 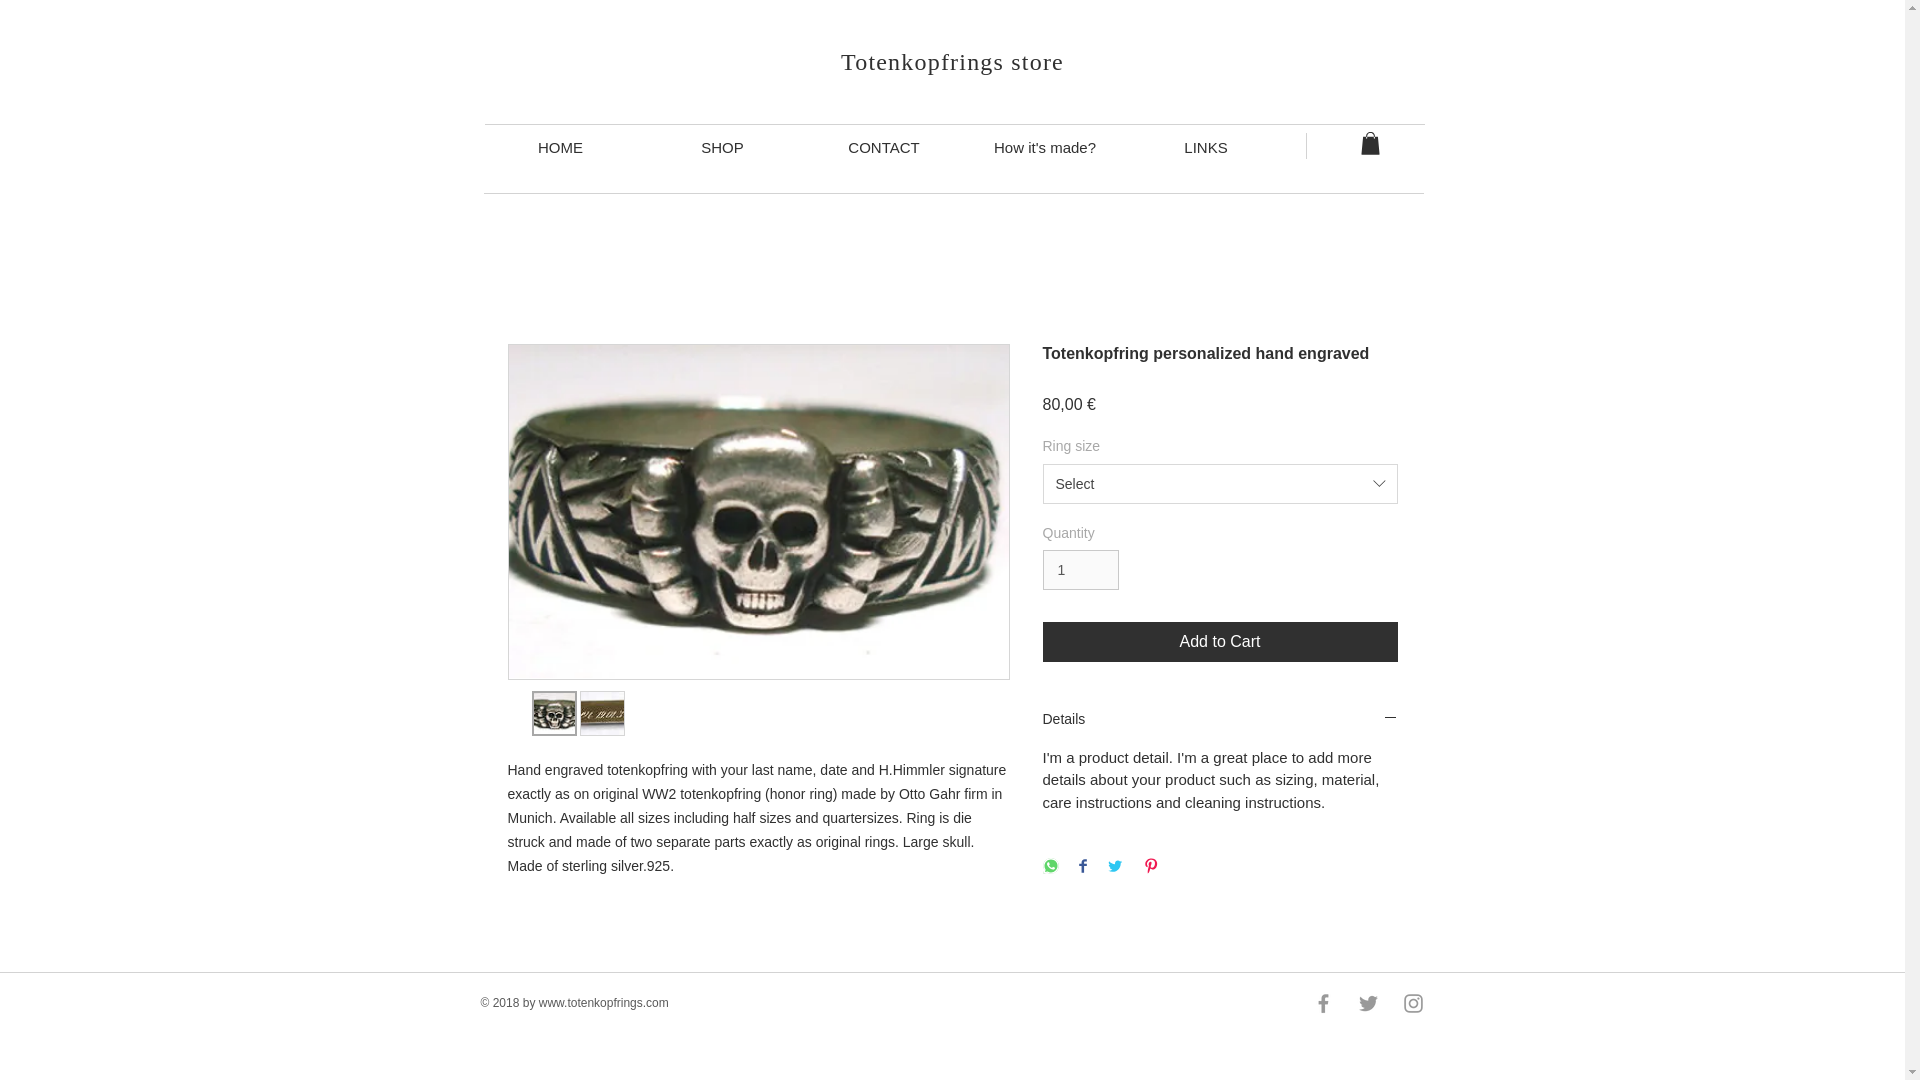 What do you see at coordinates (1220, 719) in the screenshot?
I see `Details` at bounding box center [1220, 719].